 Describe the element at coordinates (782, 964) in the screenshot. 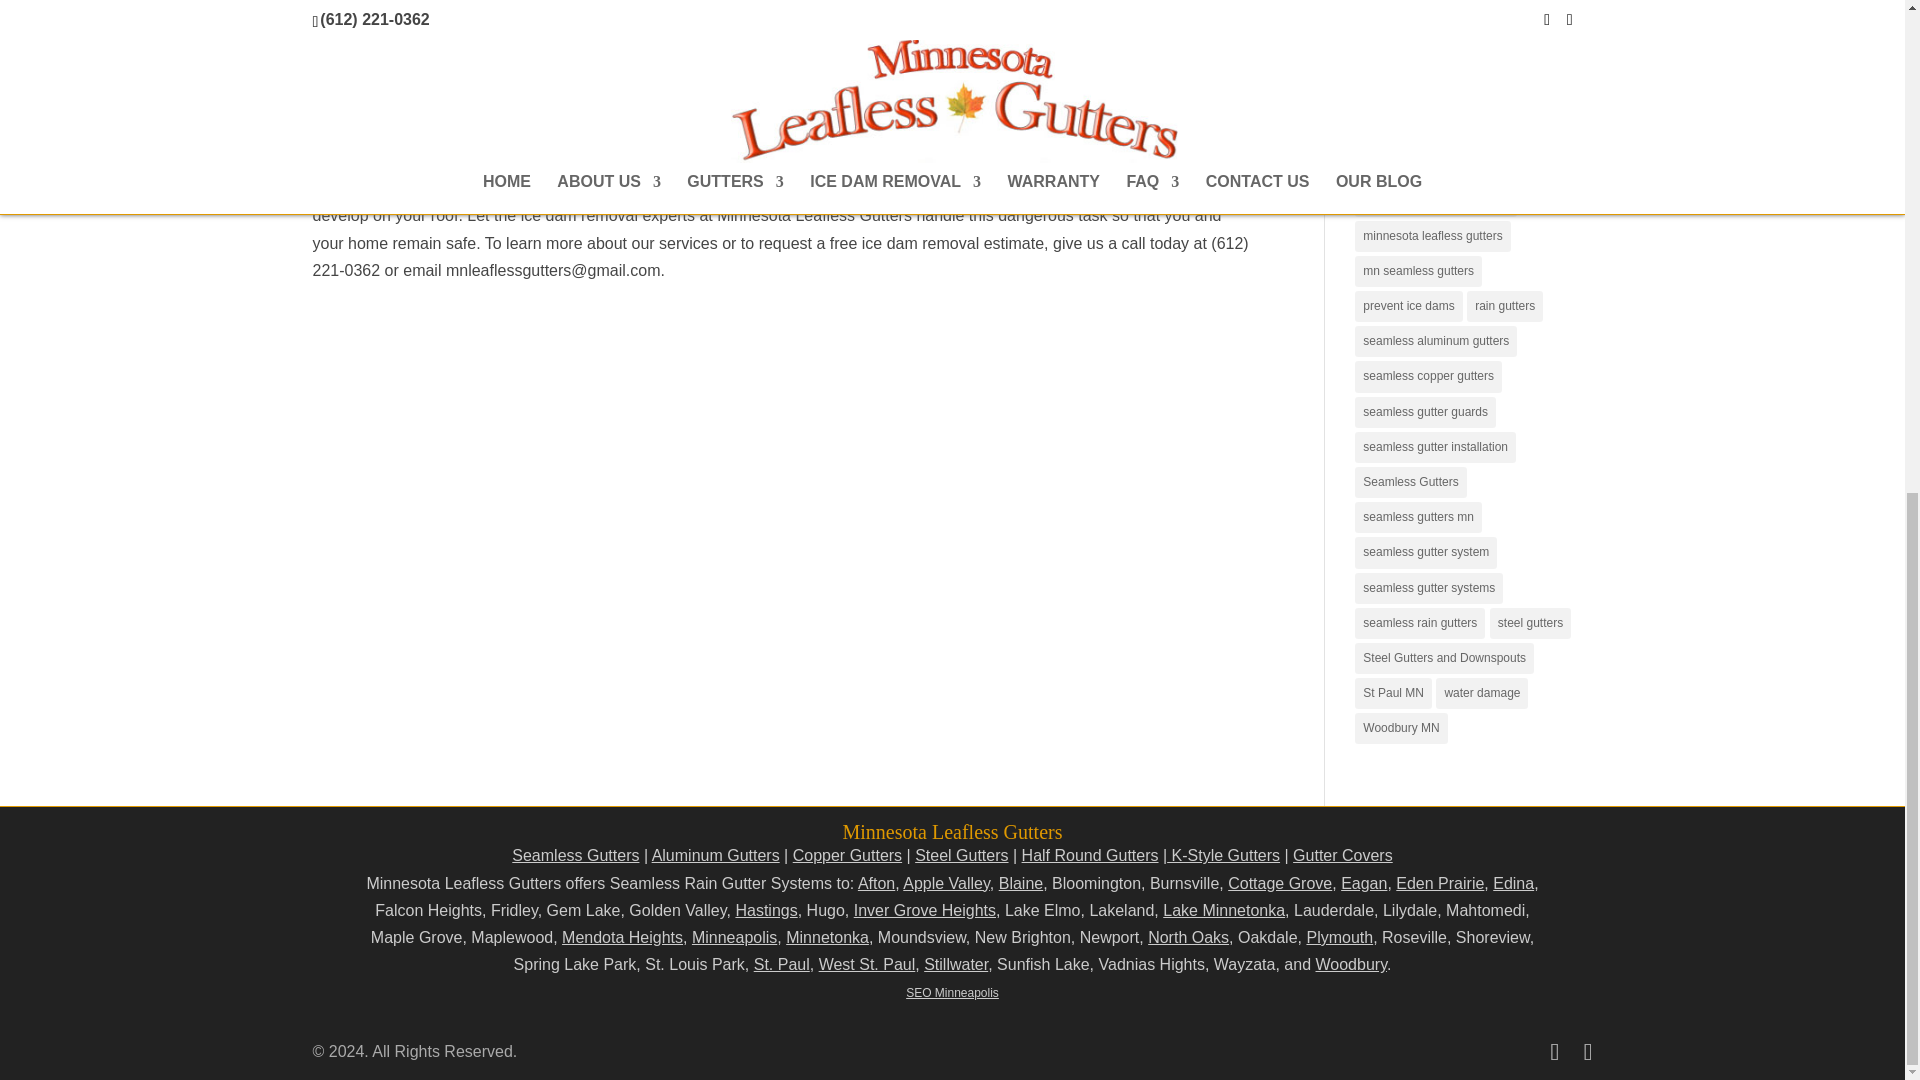

I see `Seamless Gutters St Paul MN` at that location.